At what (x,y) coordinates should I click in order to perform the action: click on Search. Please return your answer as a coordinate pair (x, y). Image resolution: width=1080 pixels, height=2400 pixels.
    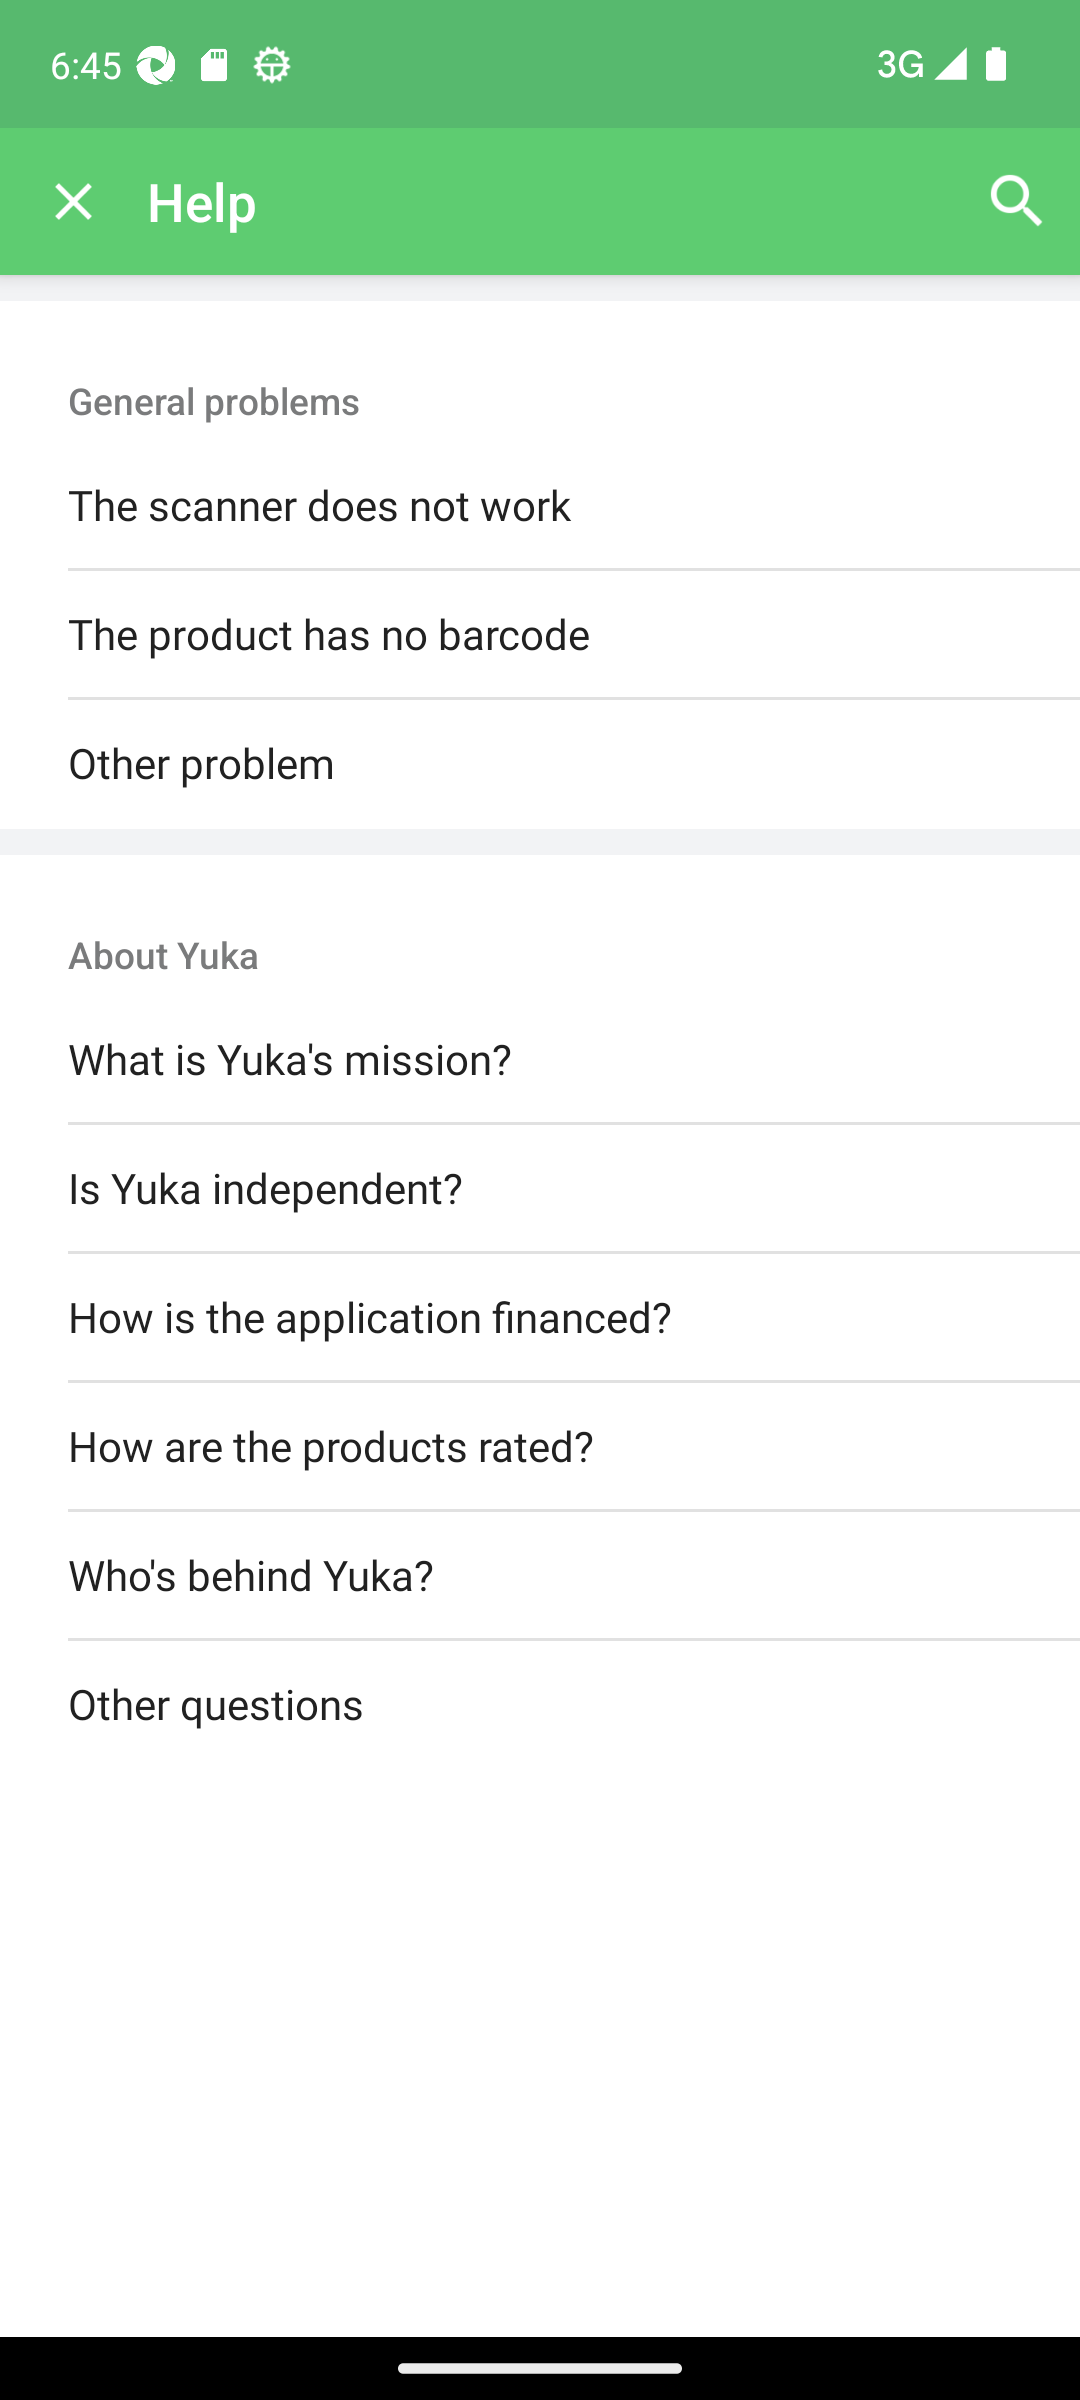
    Looking at the image, I should click on (1016, 202).